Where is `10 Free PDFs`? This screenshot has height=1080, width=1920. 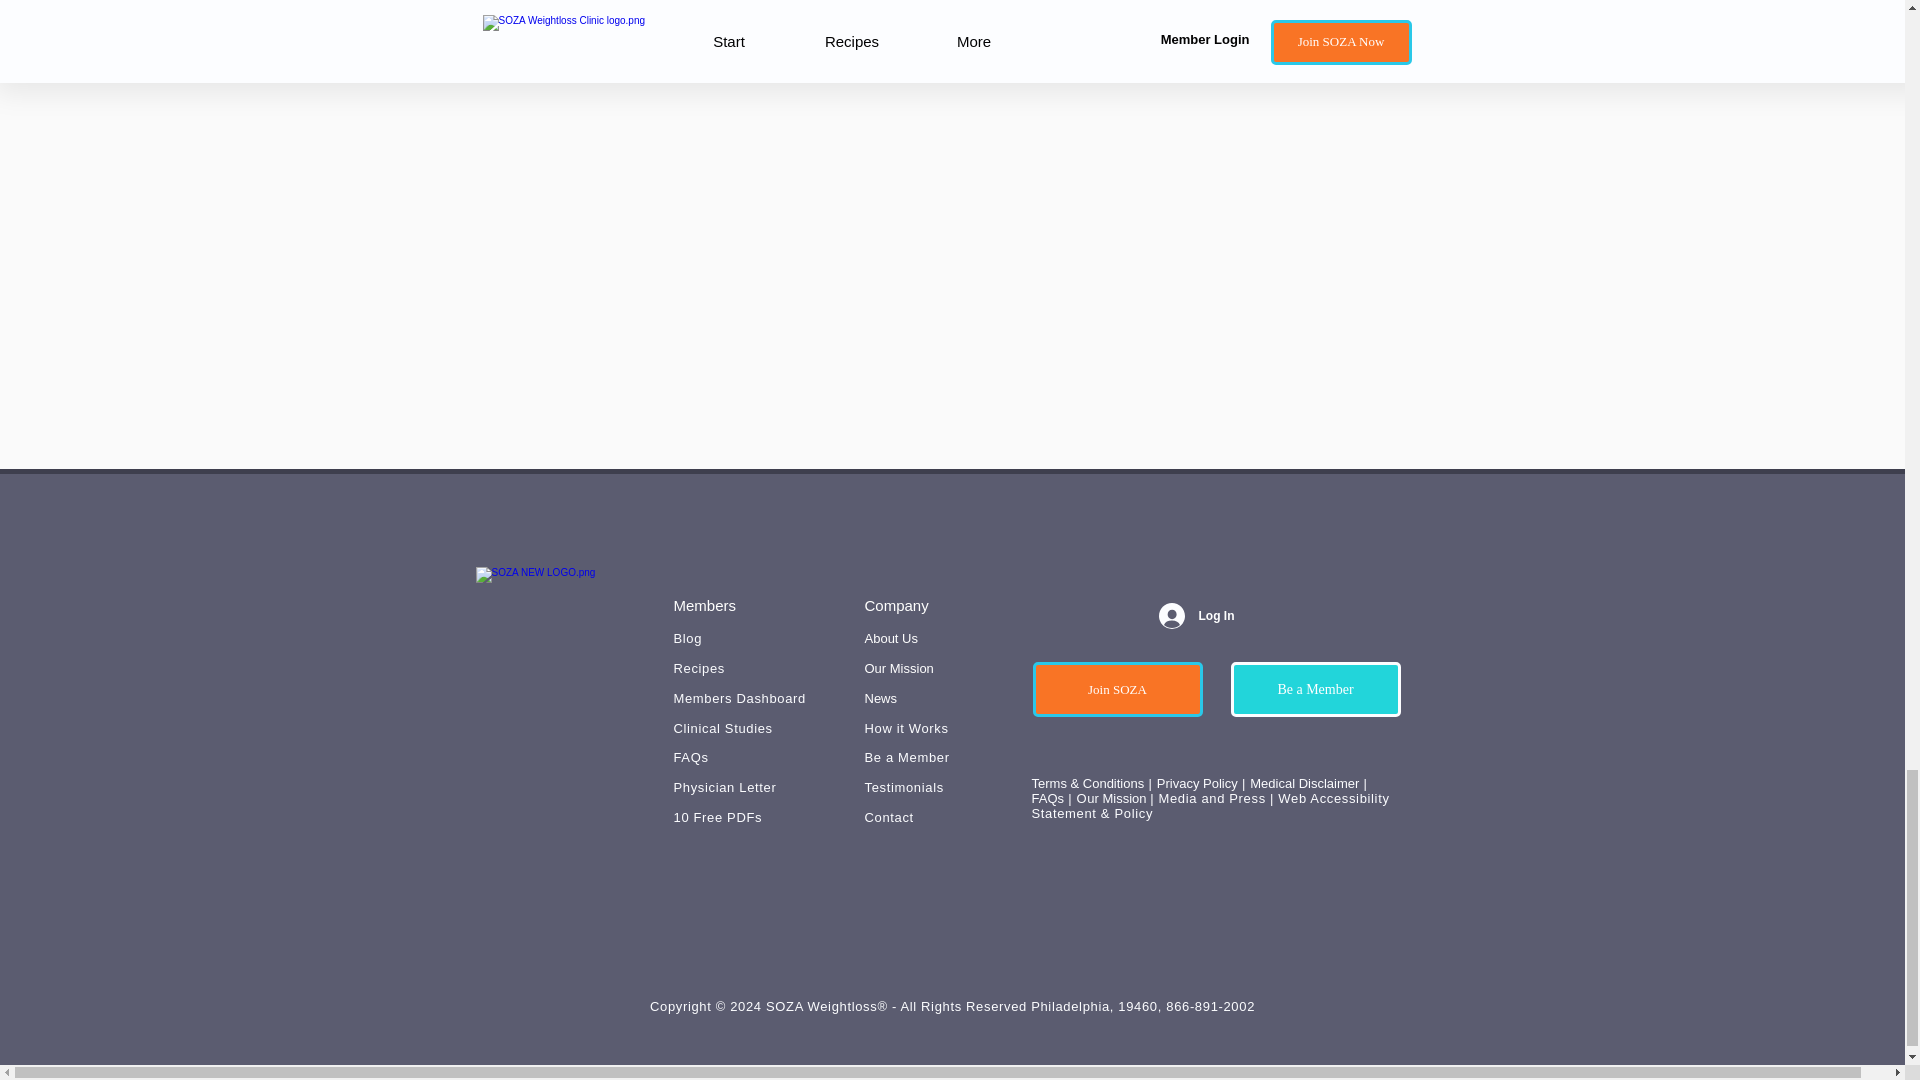 10 Free PDFs is located at coordinates (718, 818).